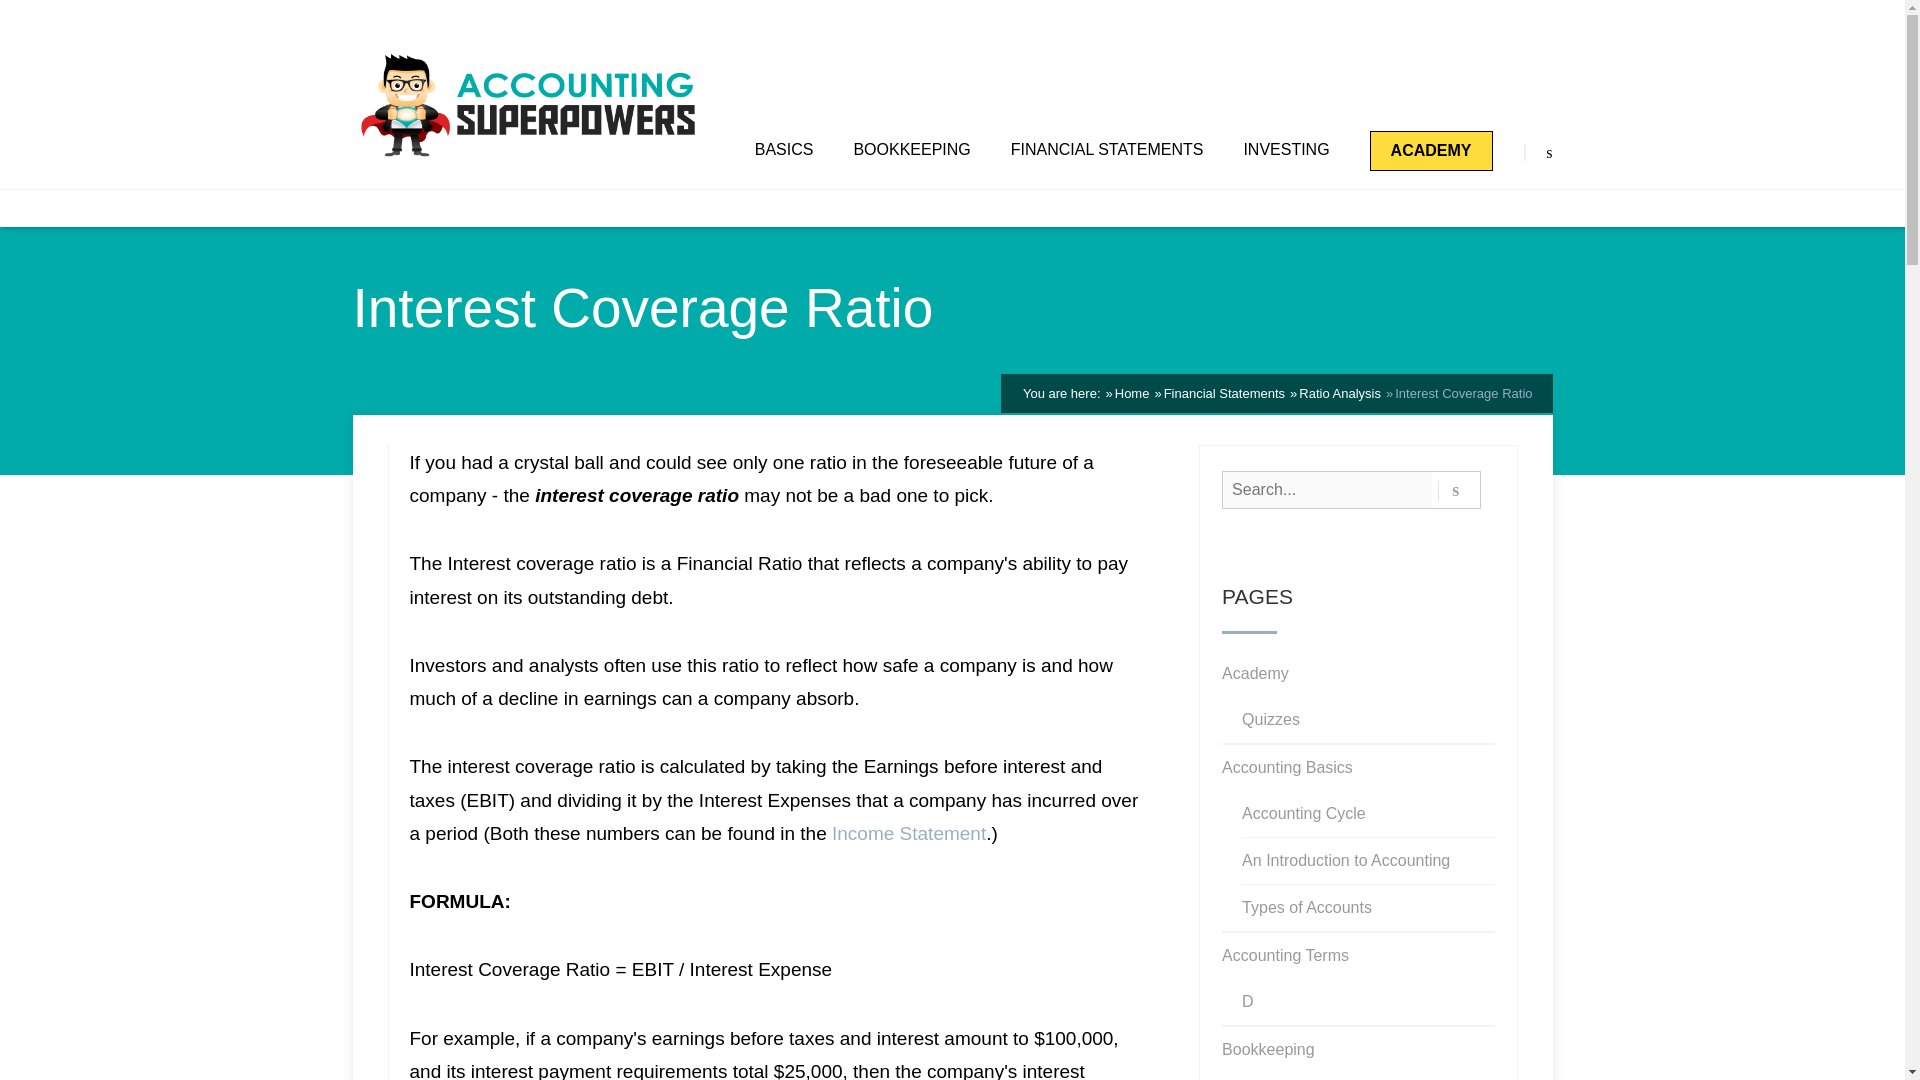 Image resolution: width=1920 pixels, height=1080 pixels. Describe the element at coordinates (1346, 861) in the screenshot. I see `An Introduction to Accounting` at that location.